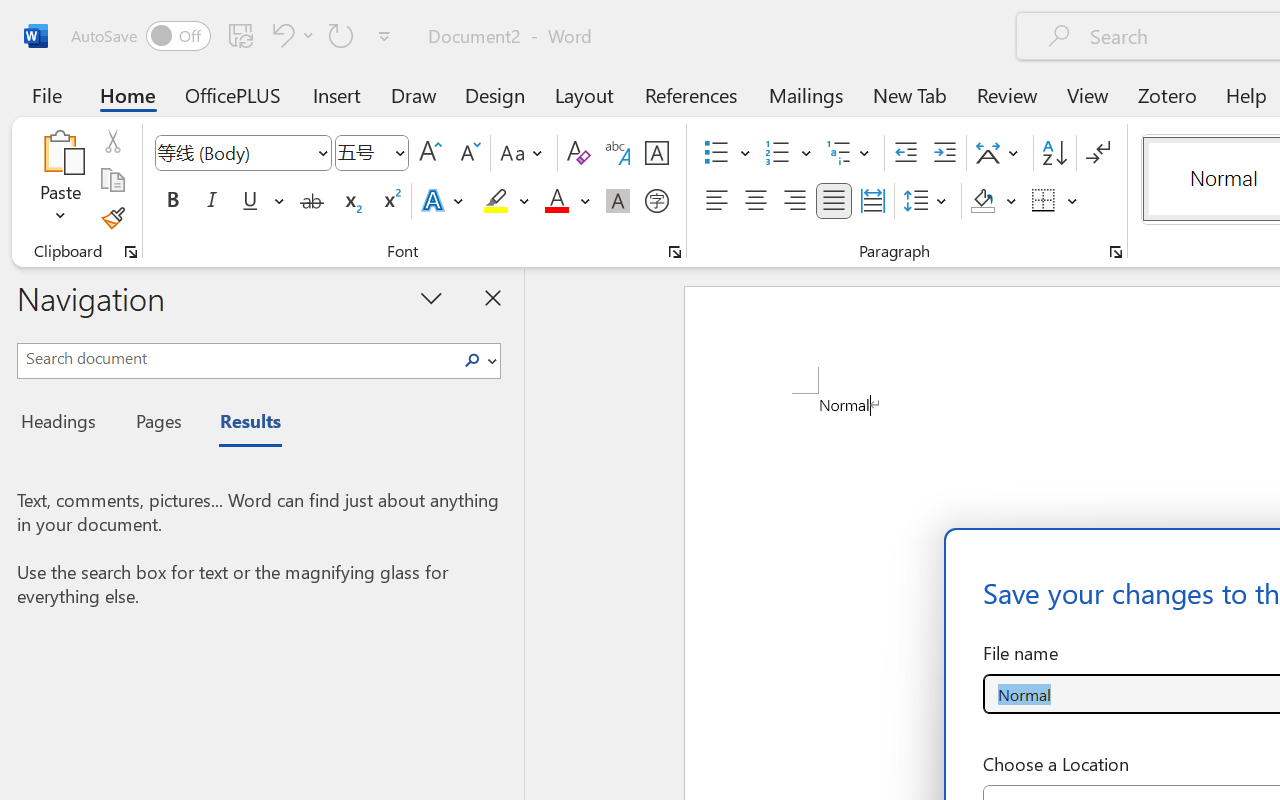 This screenshot has width=1280, height=800. What do you see at coordinates (1054, 153) in the screenshot?
I see `Sort...` at bounding box center [1054, 153].